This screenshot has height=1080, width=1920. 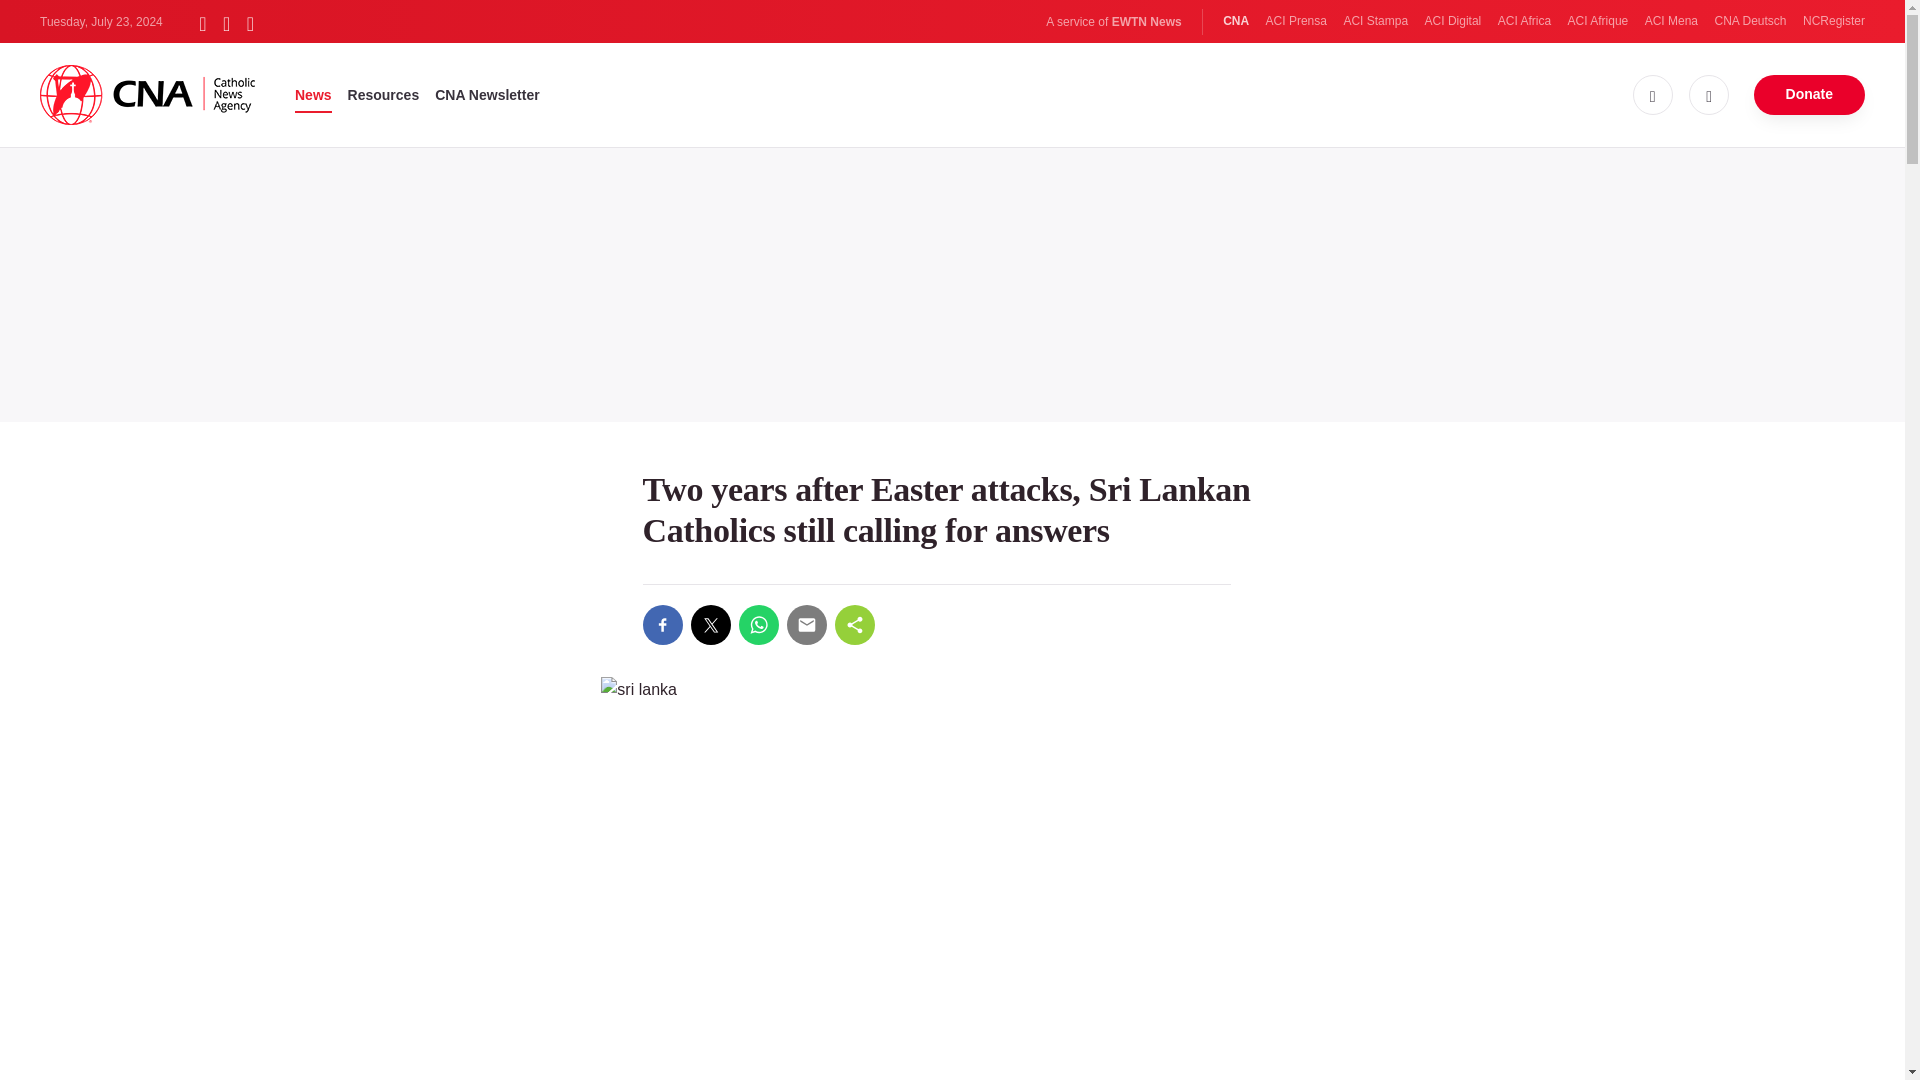 What do you see at coordinates (1750, 21) in the screenshot?
I see `CNA Deutsch` at bounding box center [1750, 21].